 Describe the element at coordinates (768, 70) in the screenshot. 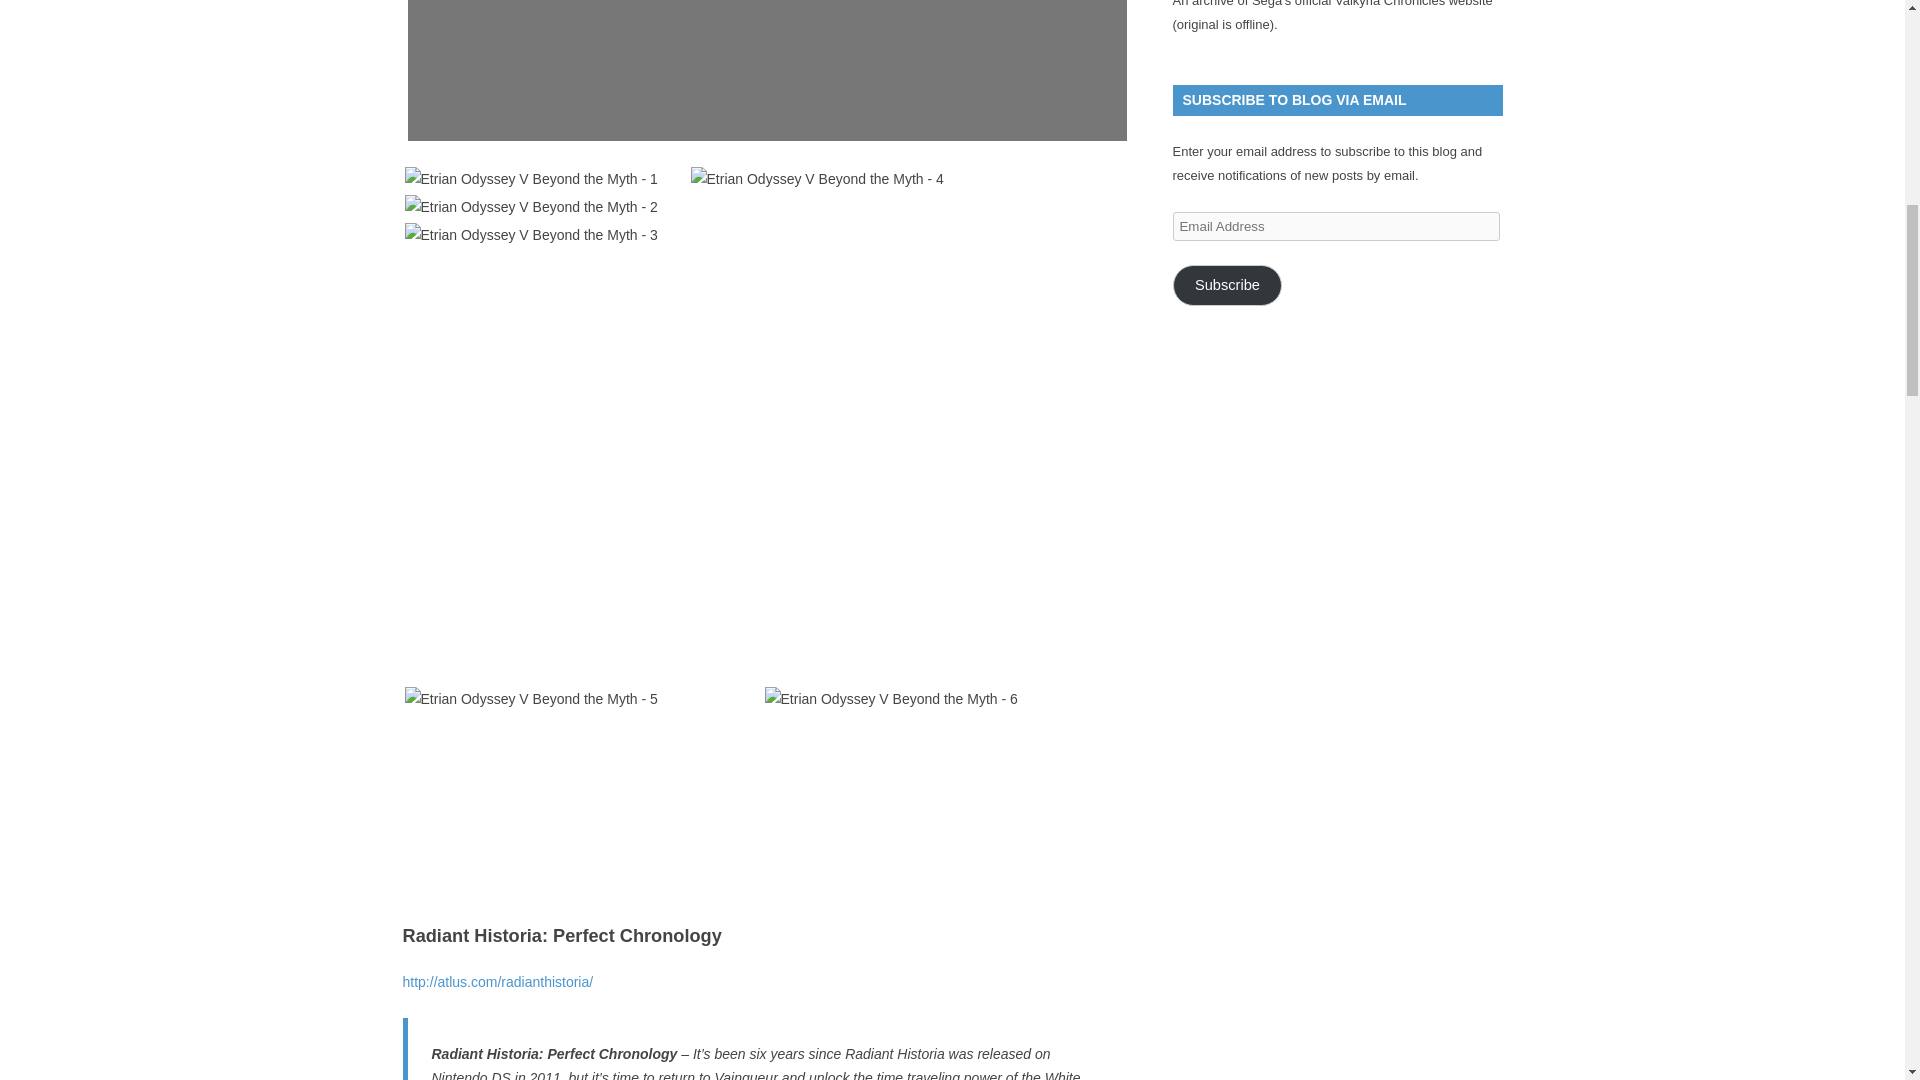

I see `Etrian Odyssey V: Beyond the Myth - Announcement Trailer` at that location.